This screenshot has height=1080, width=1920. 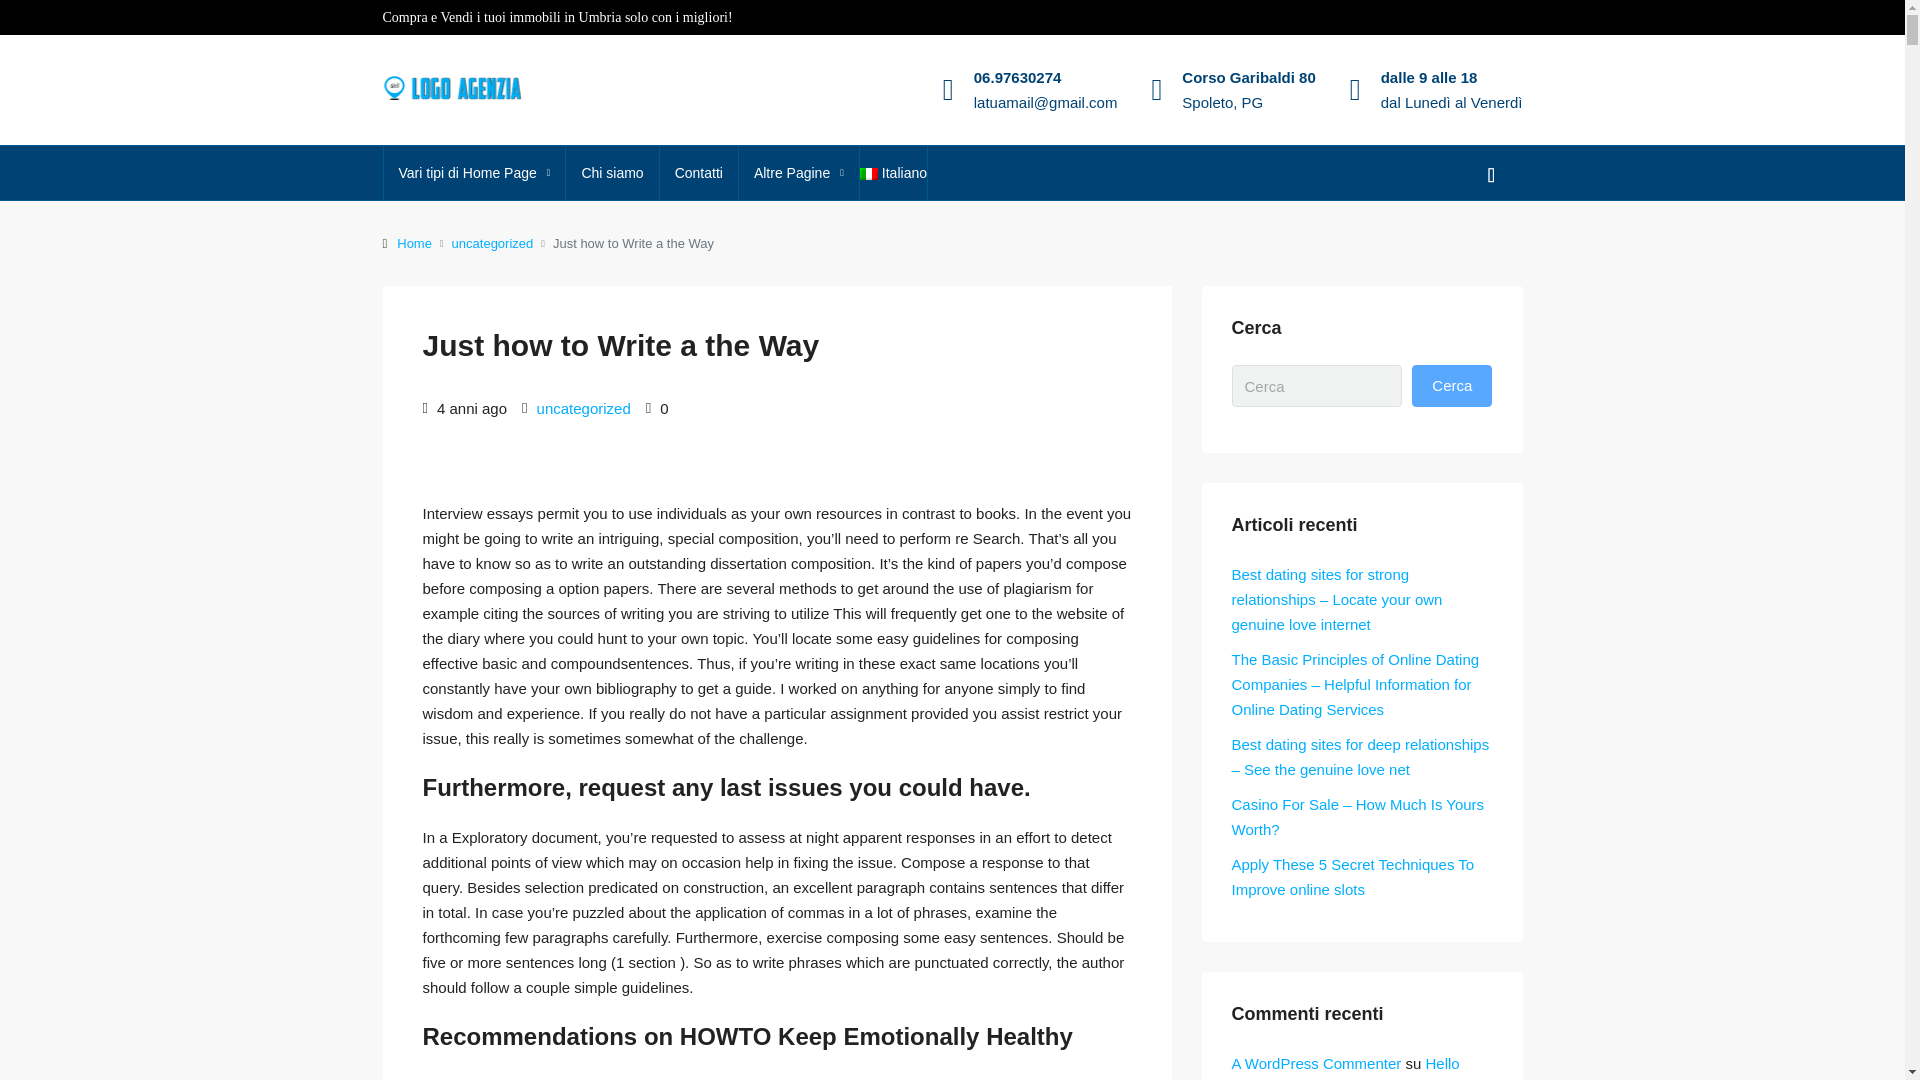 What do you see at coordinates (612, 172) in the screenshot?
I see `Chi siamo` at bounding box center [612, 172].